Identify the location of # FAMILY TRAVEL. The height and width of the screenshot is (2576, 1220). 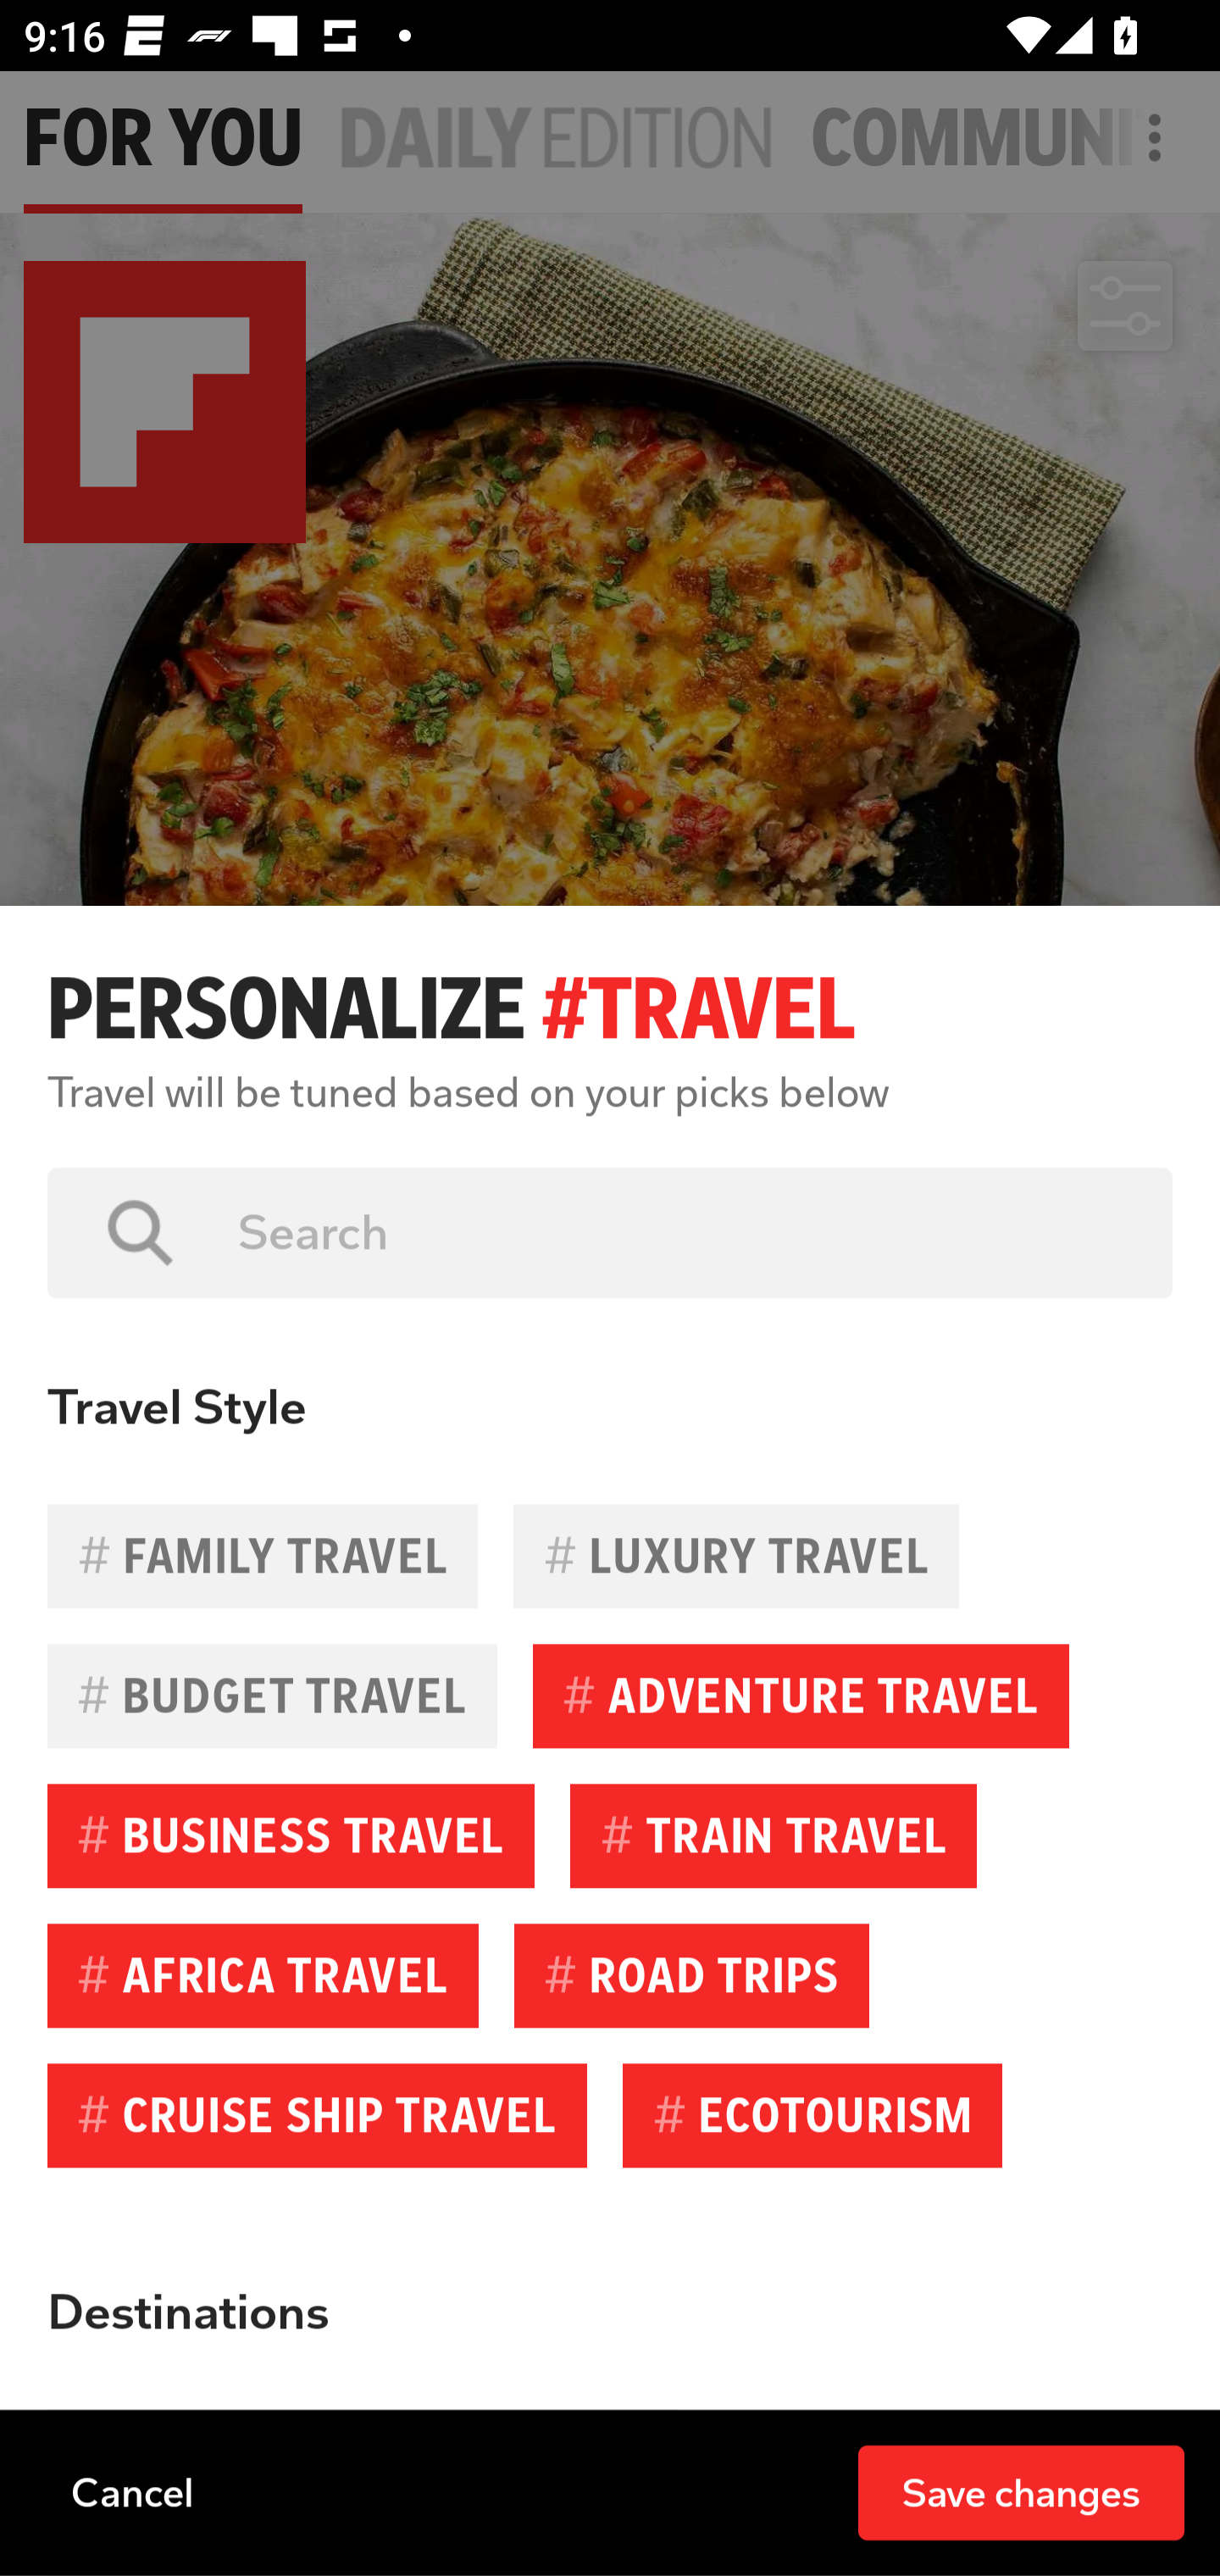
(263, 1556).